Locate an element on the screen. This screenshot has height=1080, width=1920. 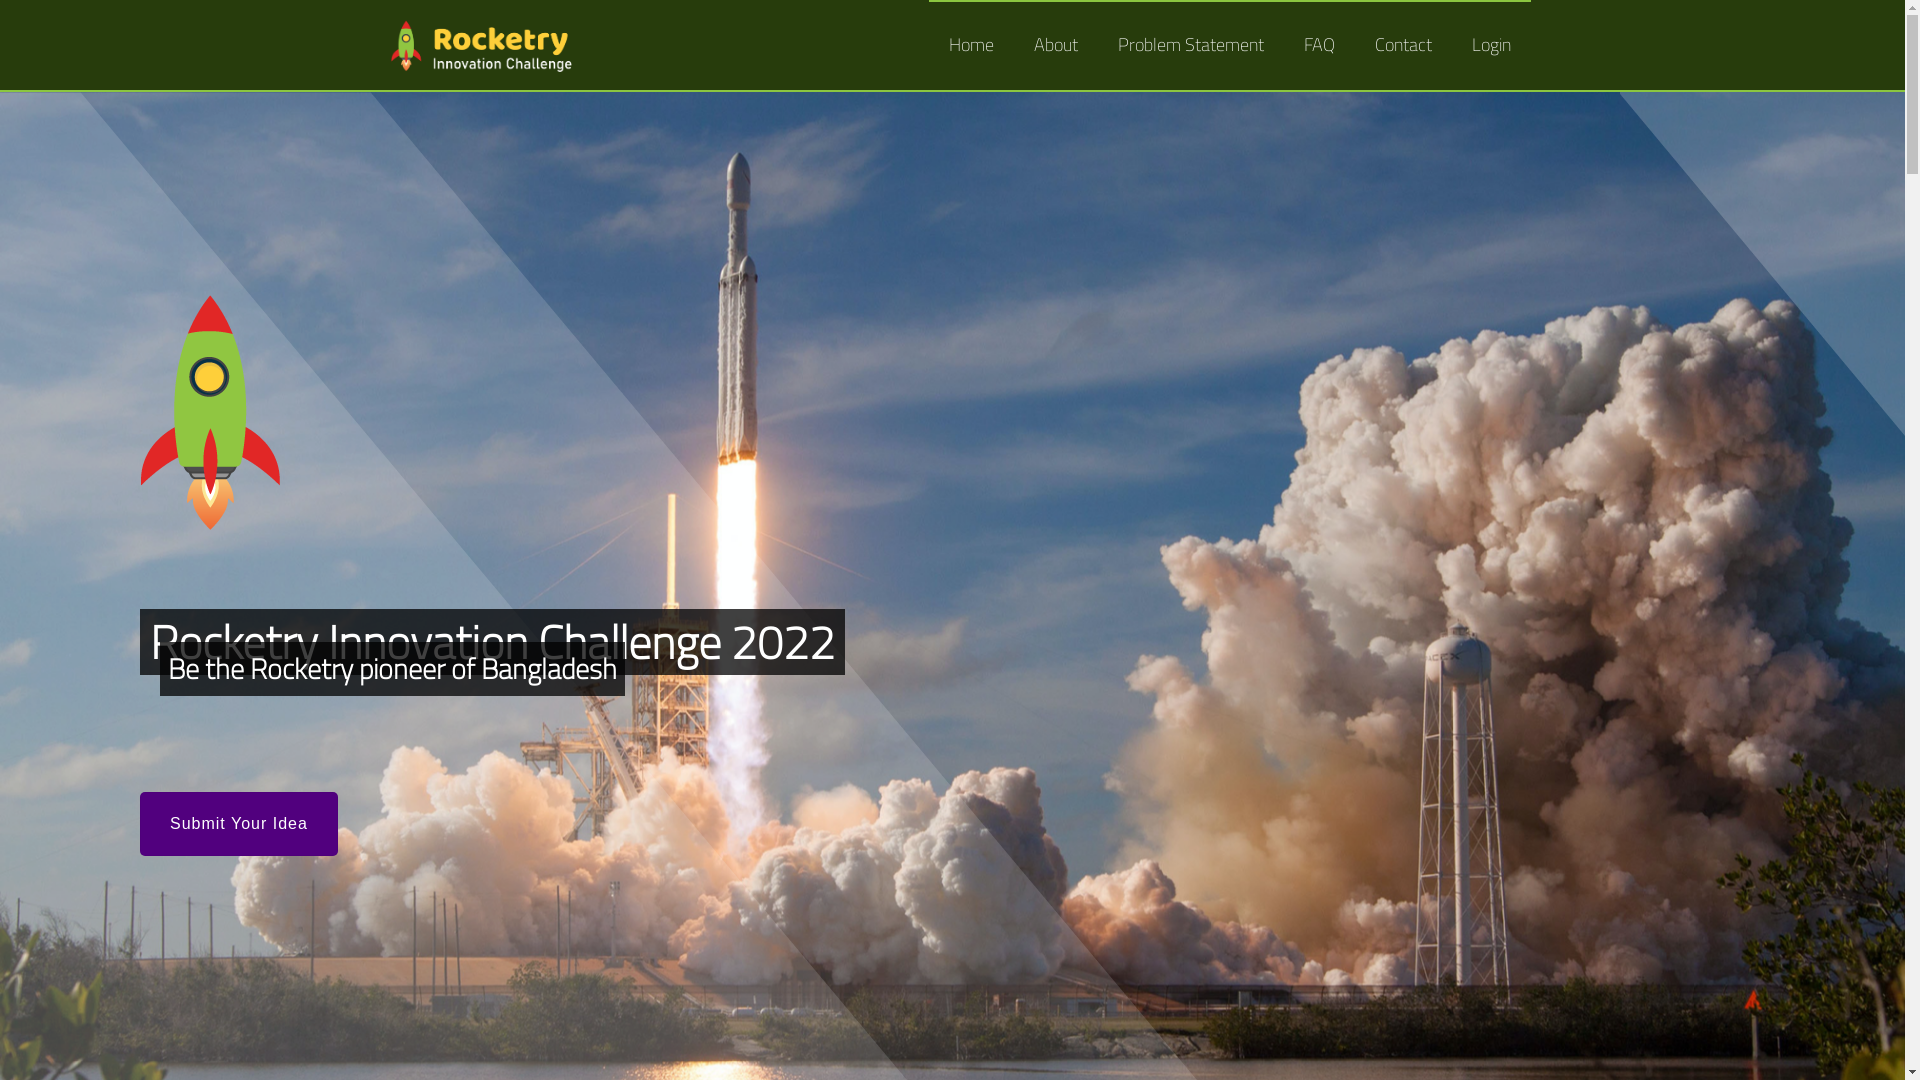
Problem Statement is located at coordinates (1191, 45).